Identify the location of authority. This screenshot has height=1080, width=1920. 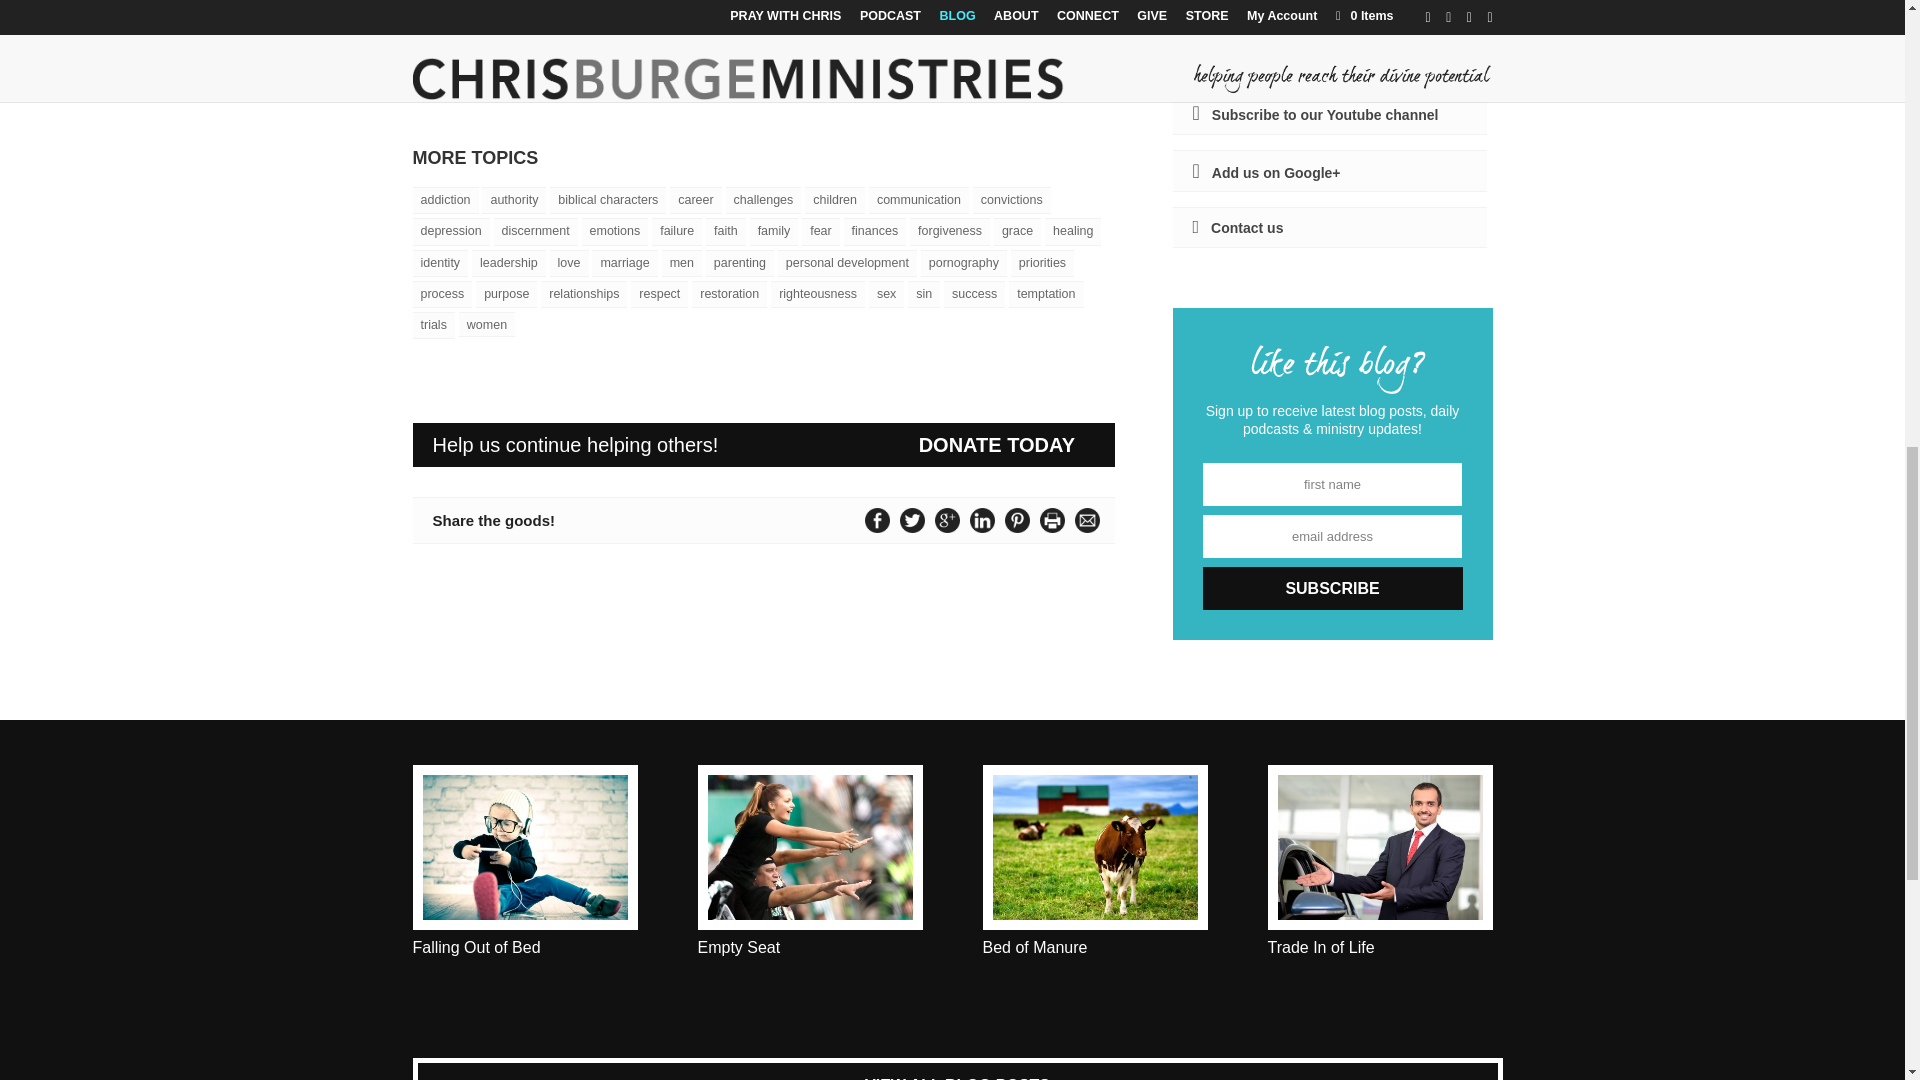
(513, 200).